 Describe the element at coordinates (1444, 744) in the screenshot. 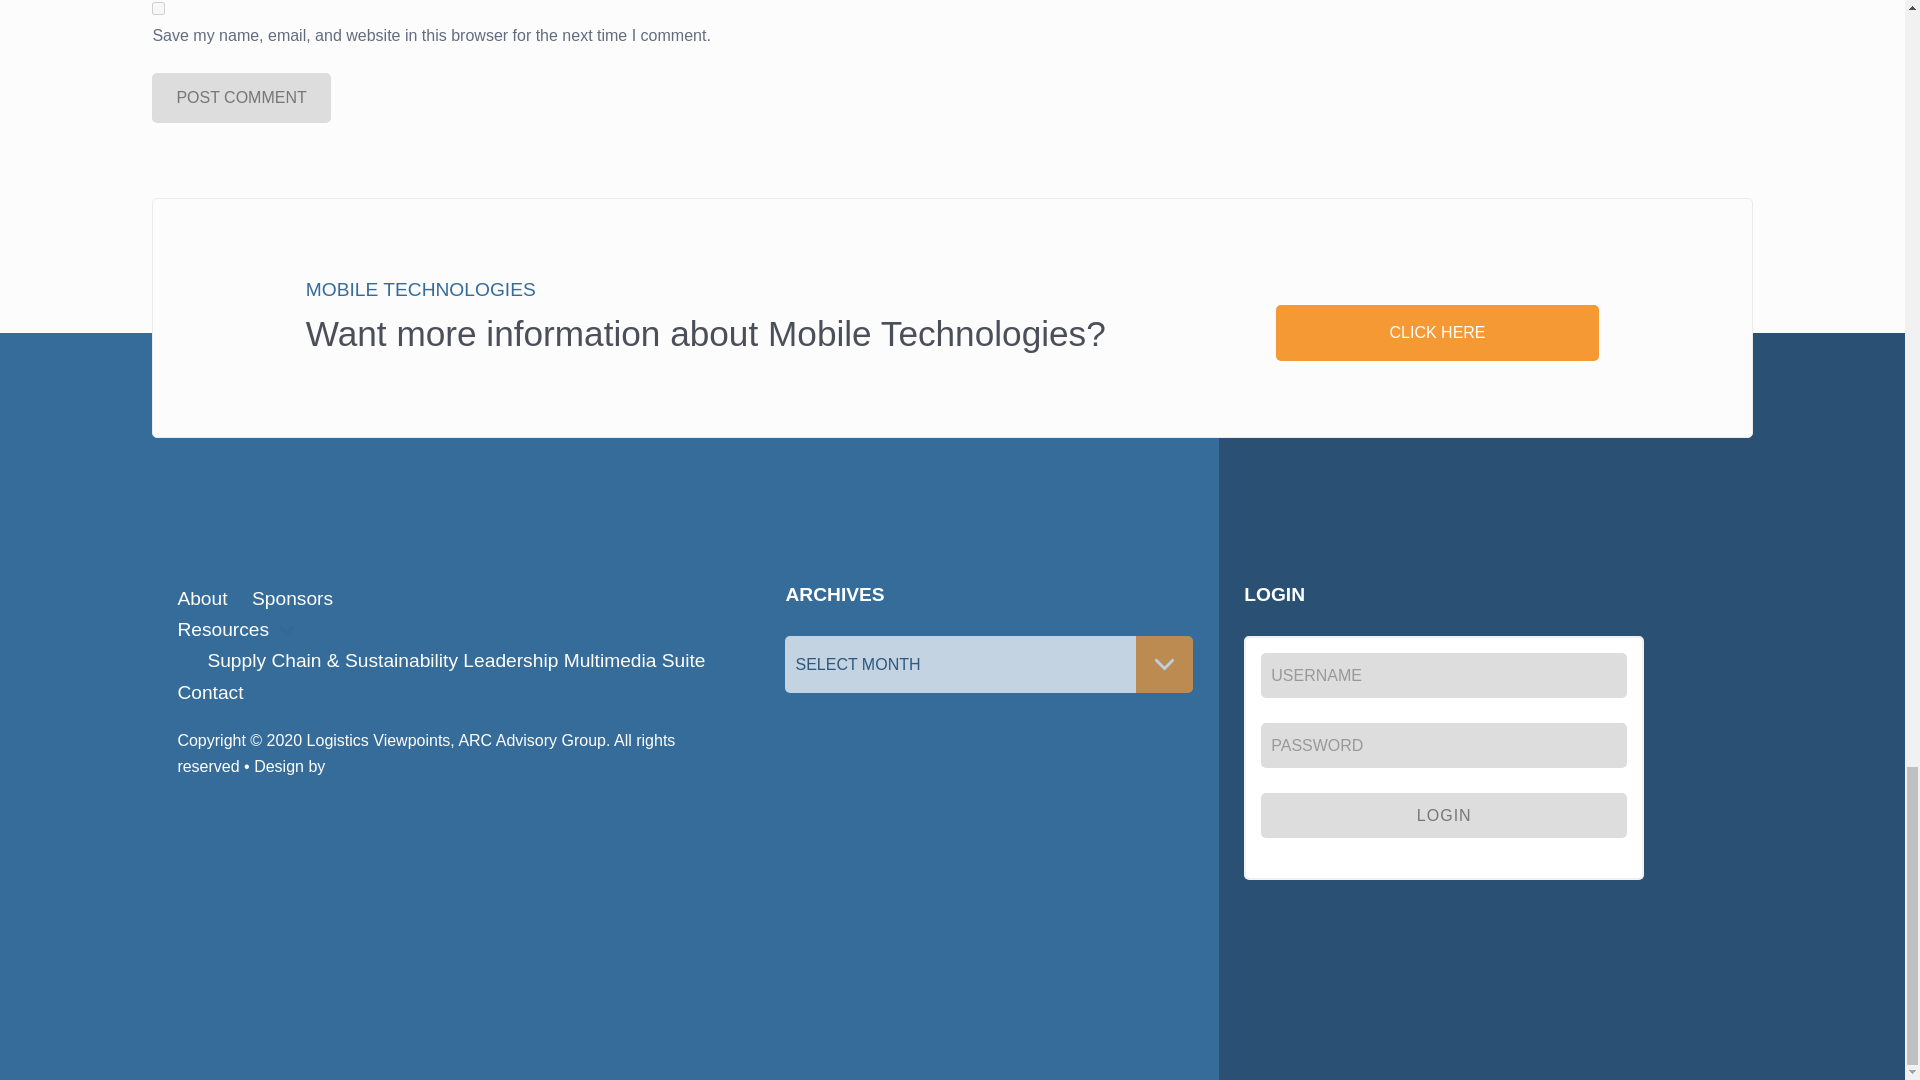

I see `Please enter password` at that location.